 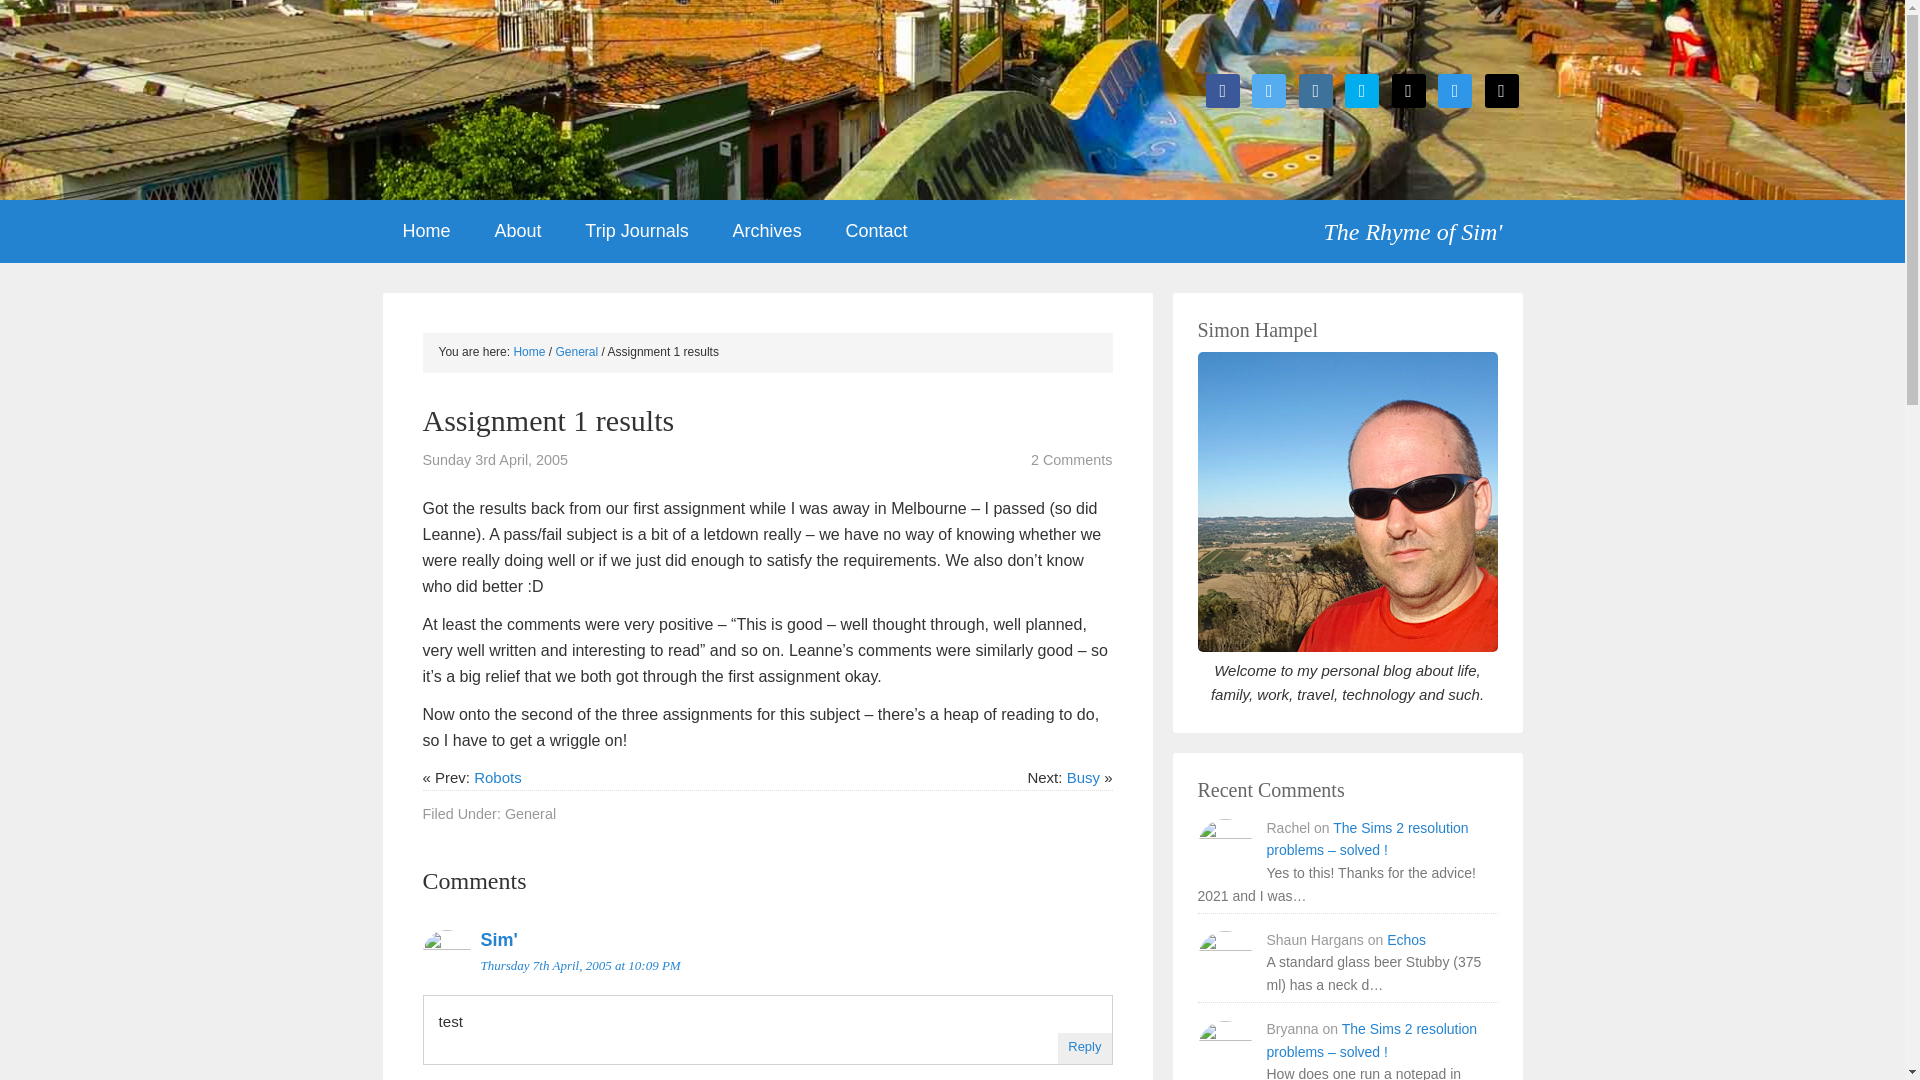 What do you see at coordinates (876, 231) in the screenshot?
I see `Contact` at bounding box center [876, 231].